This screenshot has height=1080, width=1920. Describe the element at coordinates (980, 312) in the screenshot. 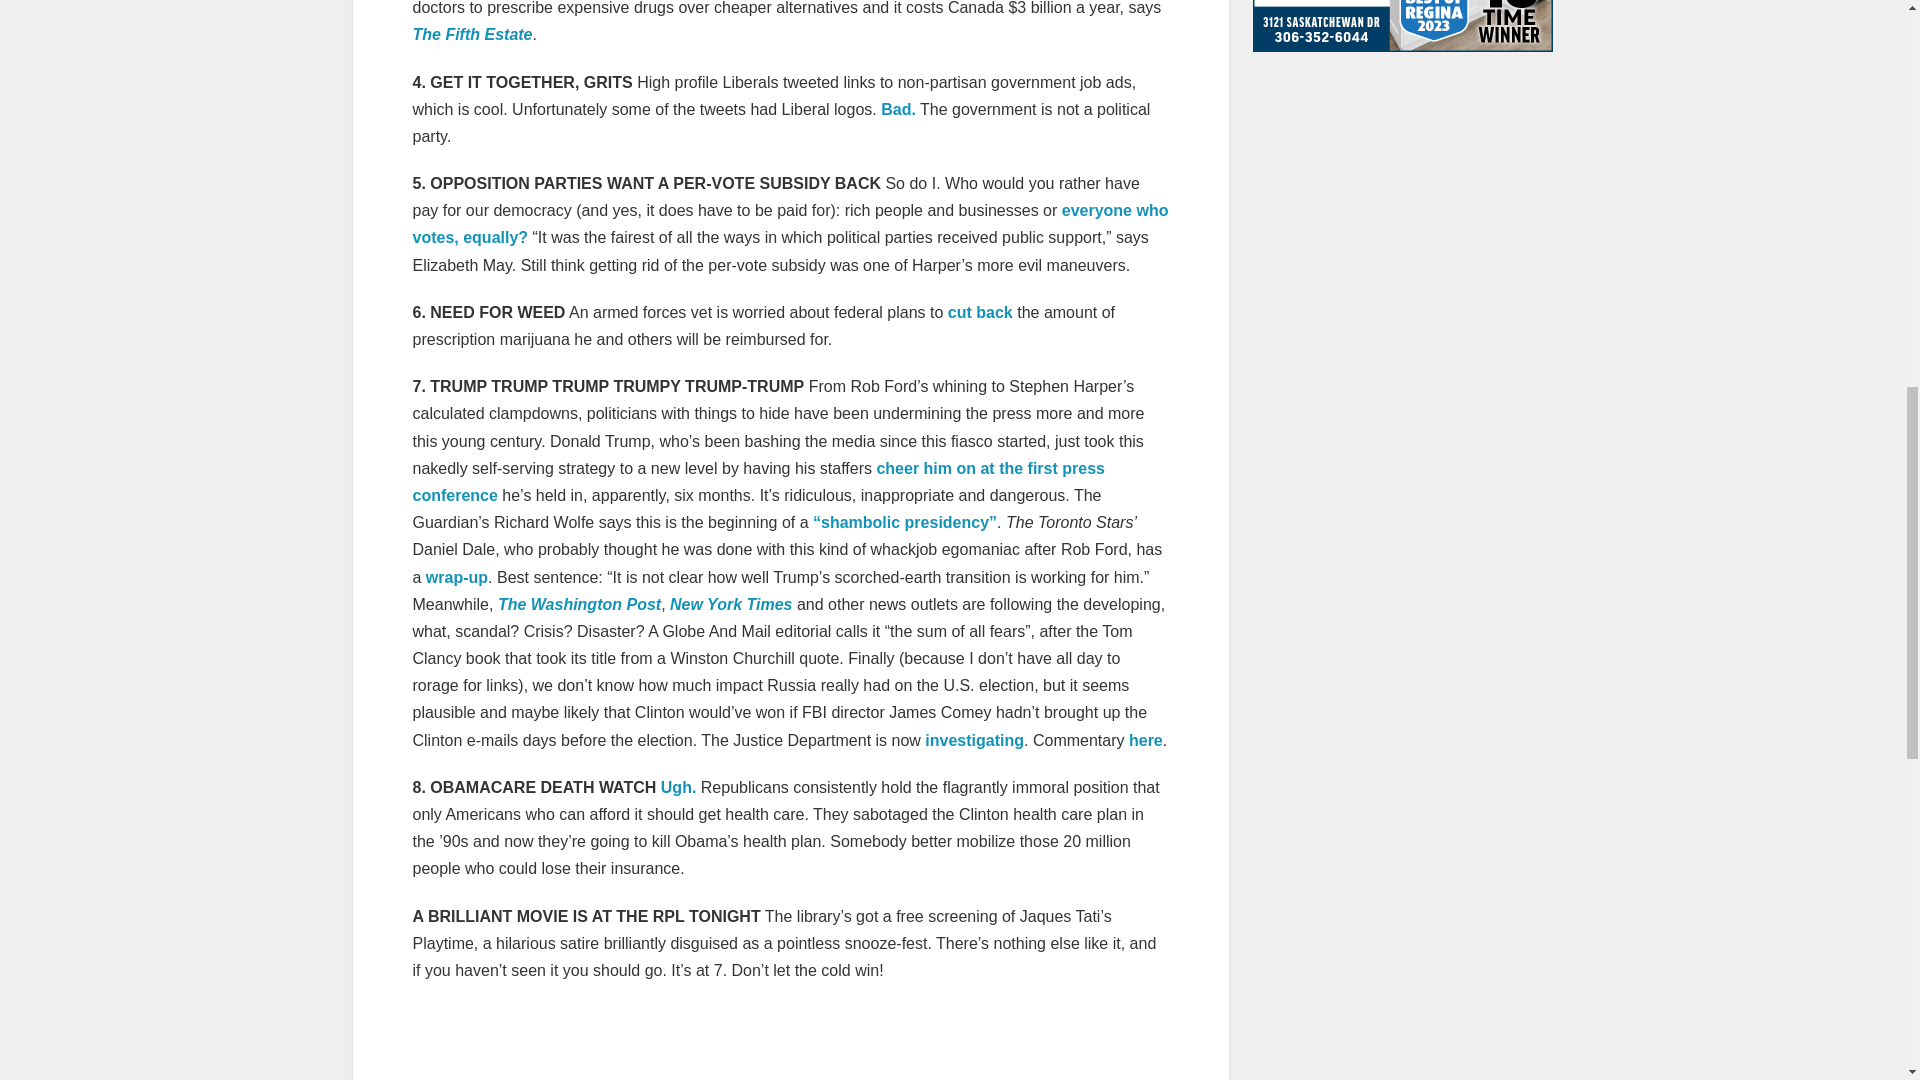

I see `cut back` at that location.